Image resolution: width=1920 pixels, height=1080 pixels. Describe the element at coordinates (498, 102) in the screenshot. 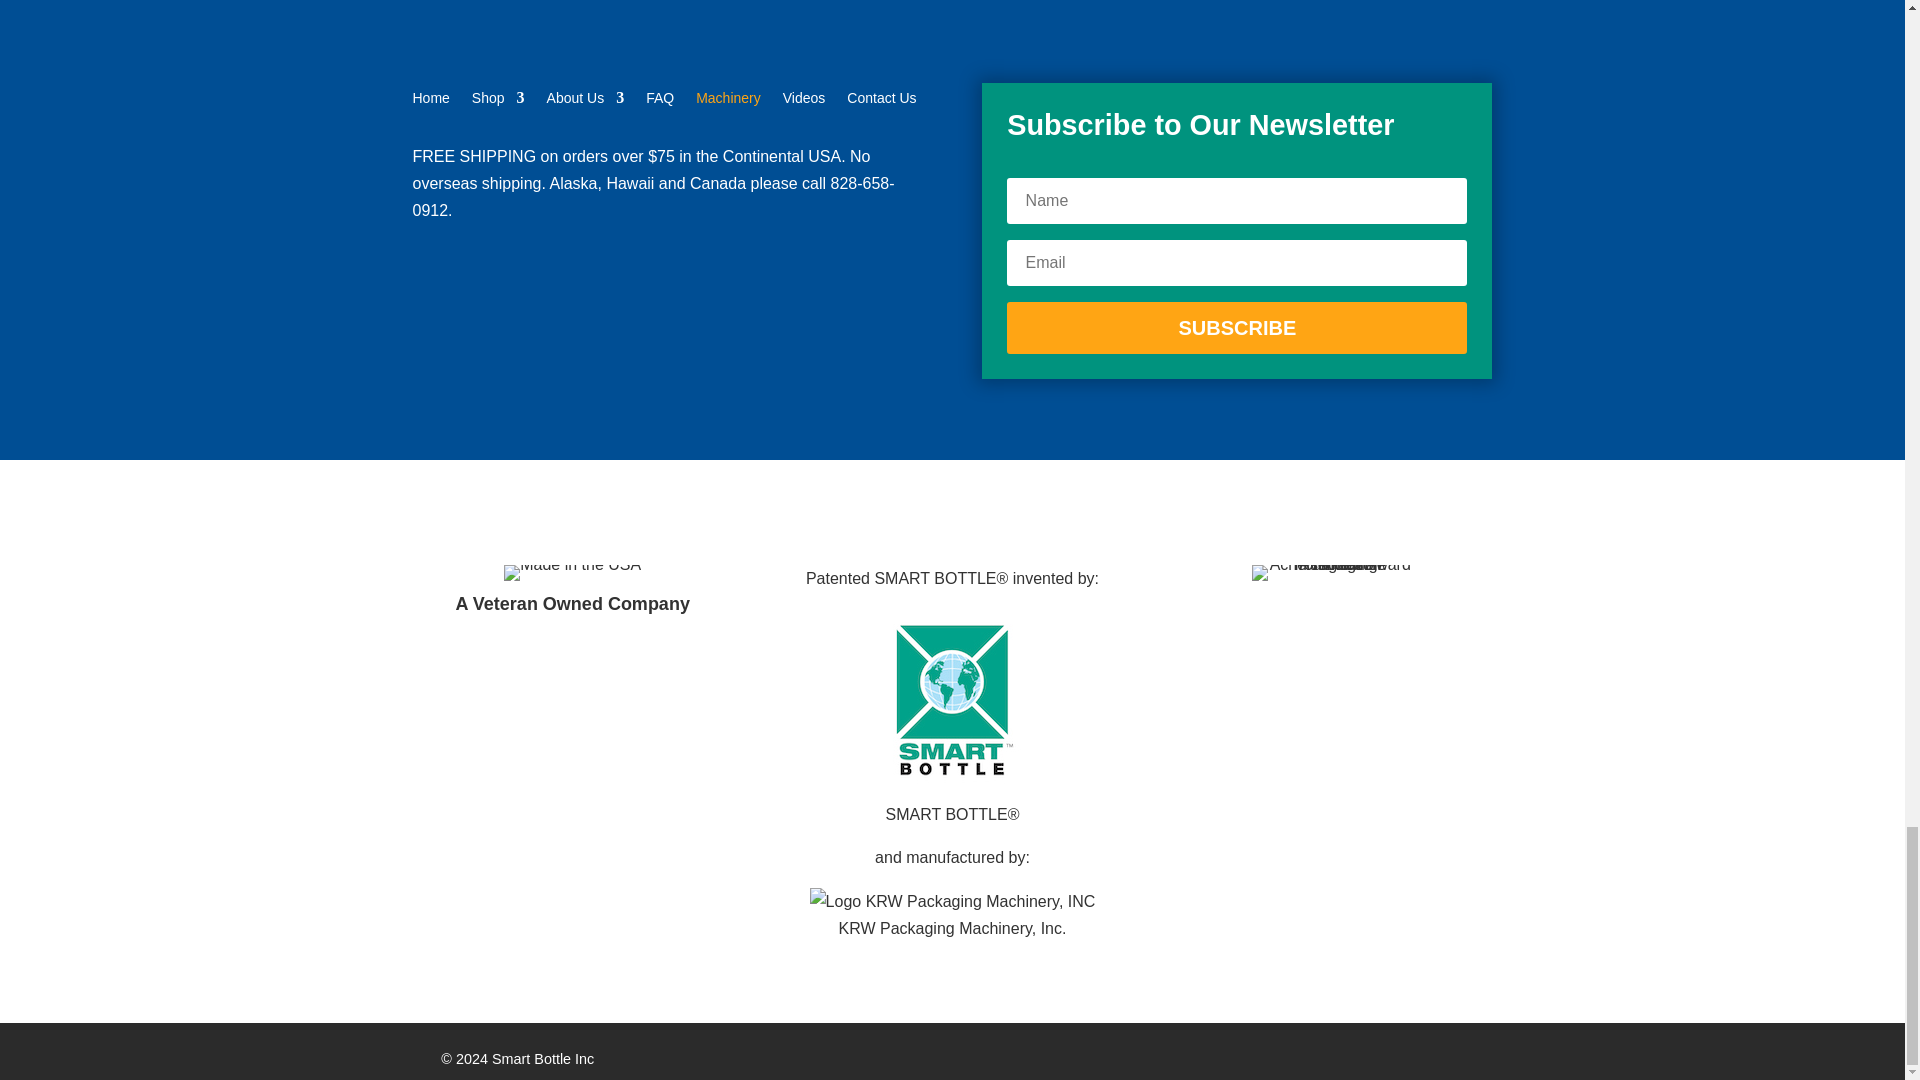

I see `Shop` at that location.